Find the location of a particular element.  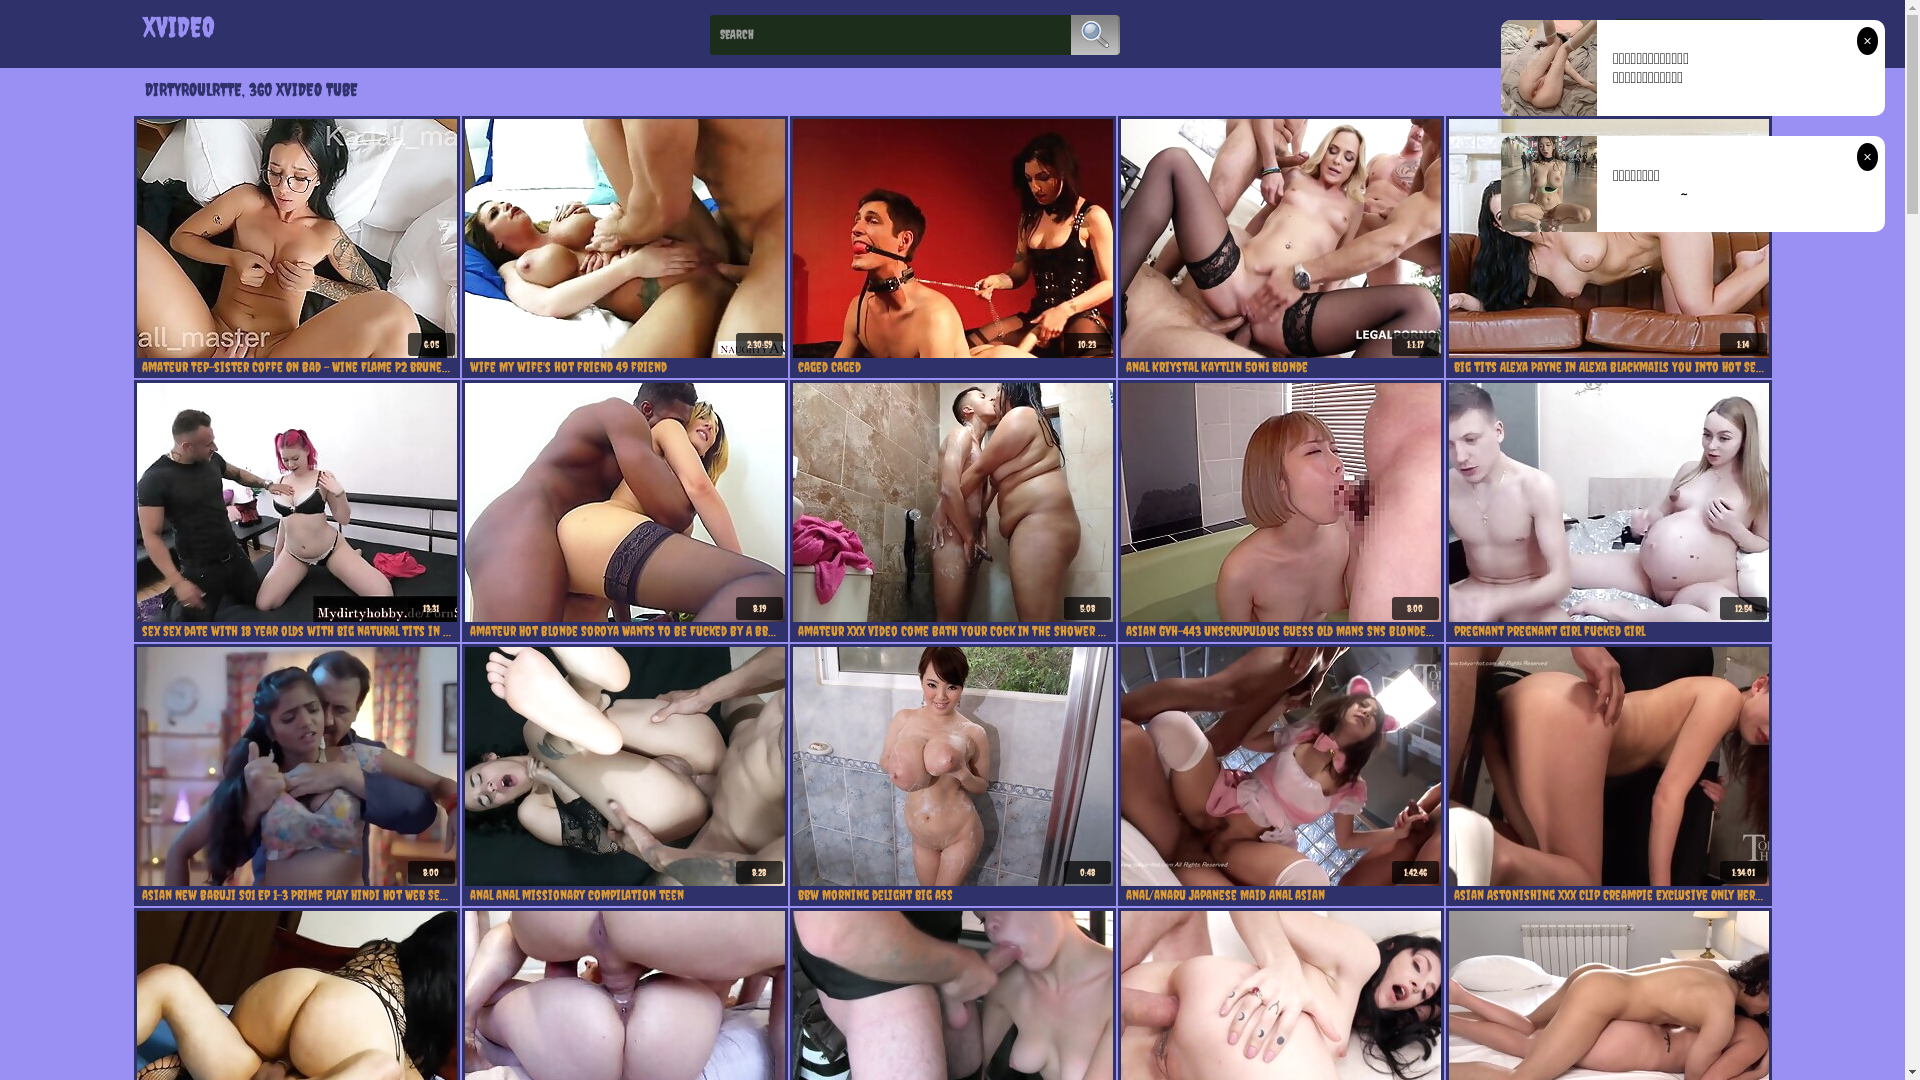

12:54 is located at coordinates (1608, 502).